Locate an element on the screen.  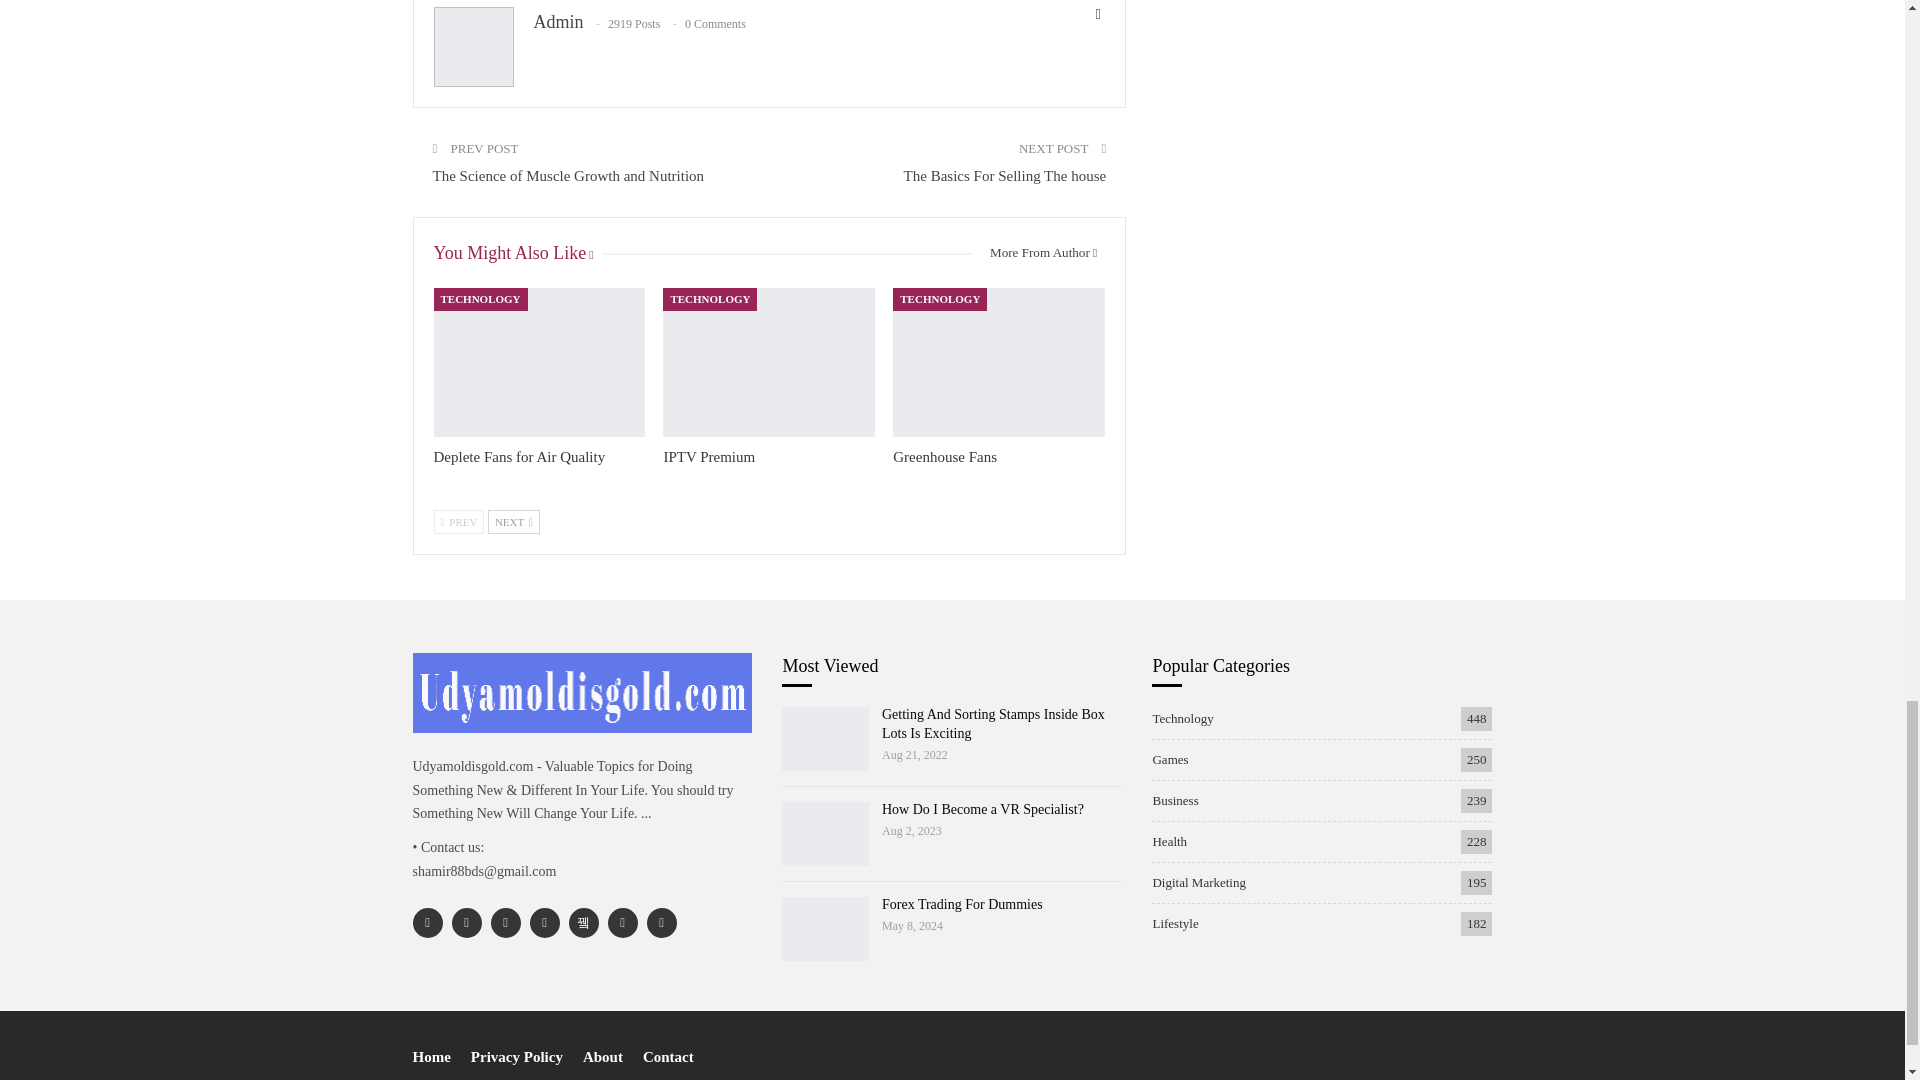
IPTV Premium is located at coordinates (708, 457).